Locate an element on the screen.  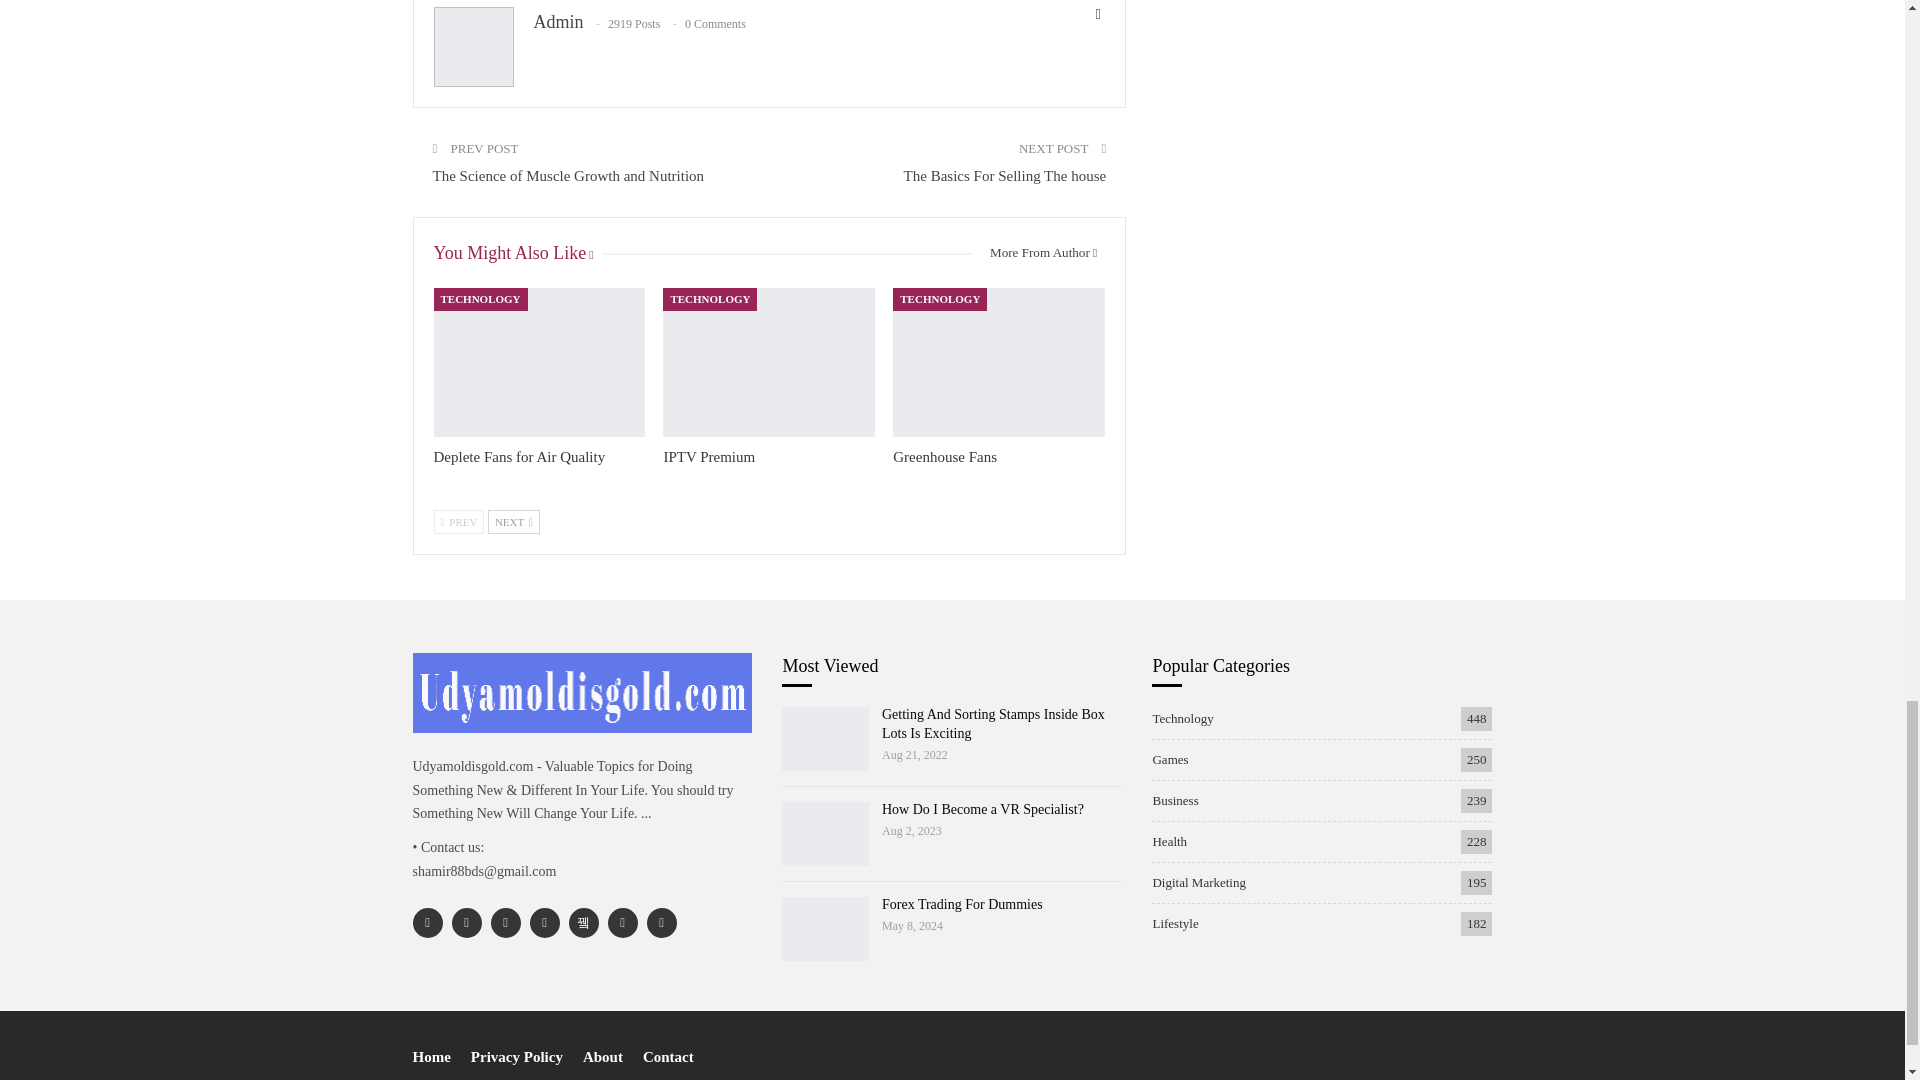
IPTV Premium is located at coordinates (708, 457).